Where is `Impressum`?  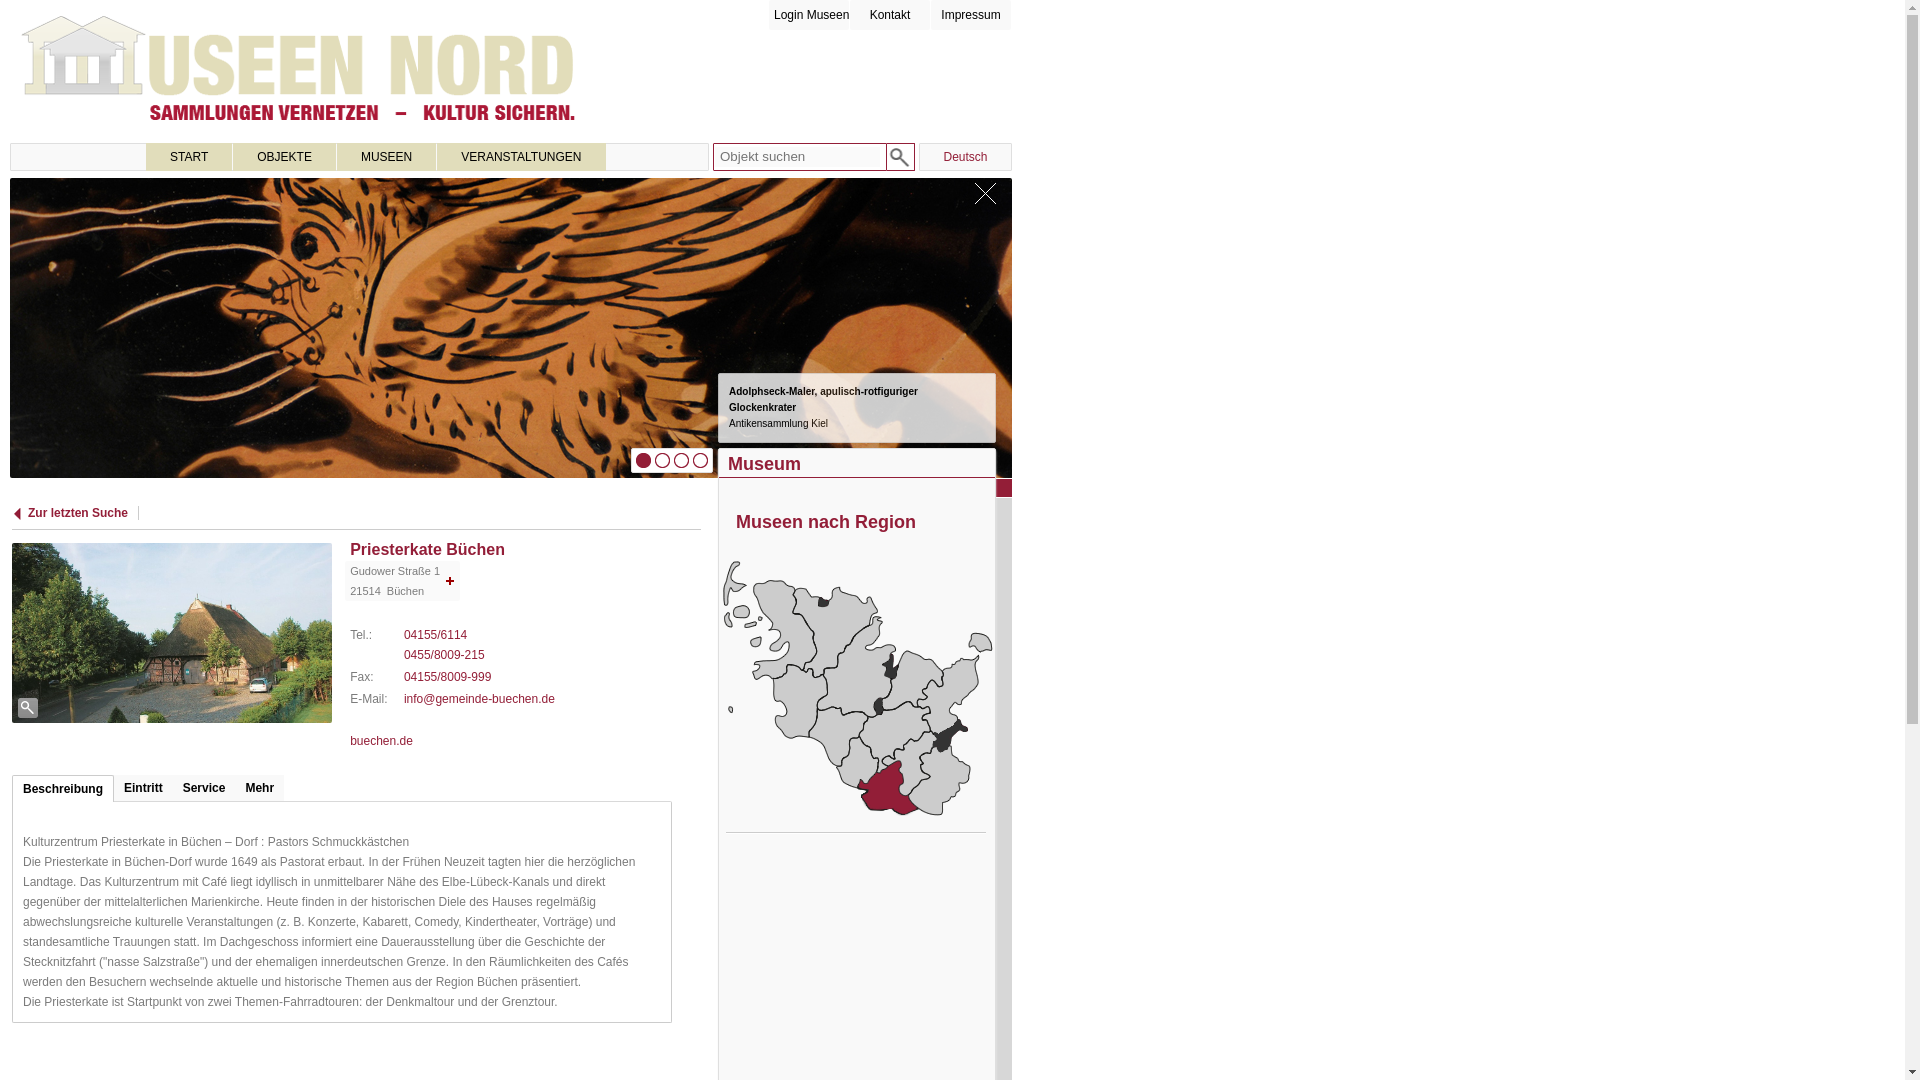
Impressum is located at coordinates (971, 15).